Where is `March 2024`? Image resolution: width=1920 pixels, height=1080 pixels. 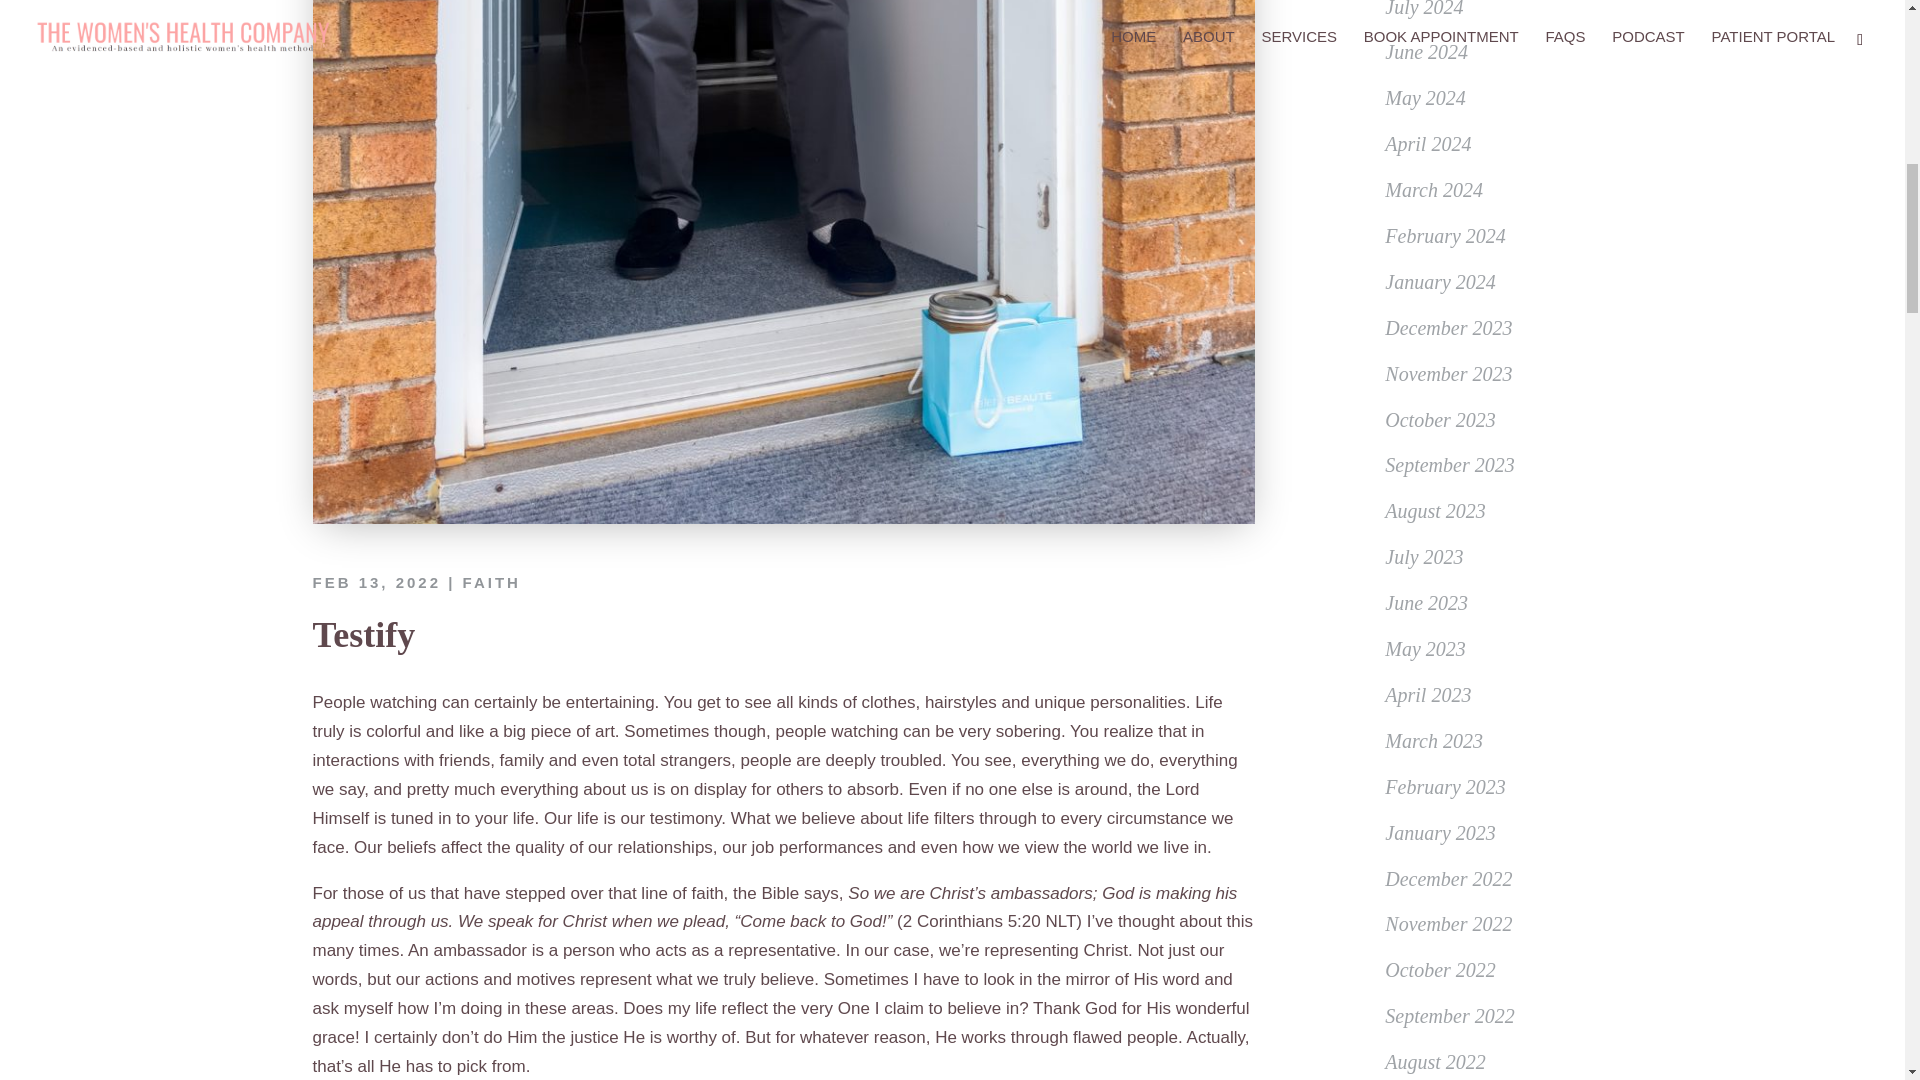
March 2024 is located at coordinates (1433, 190).